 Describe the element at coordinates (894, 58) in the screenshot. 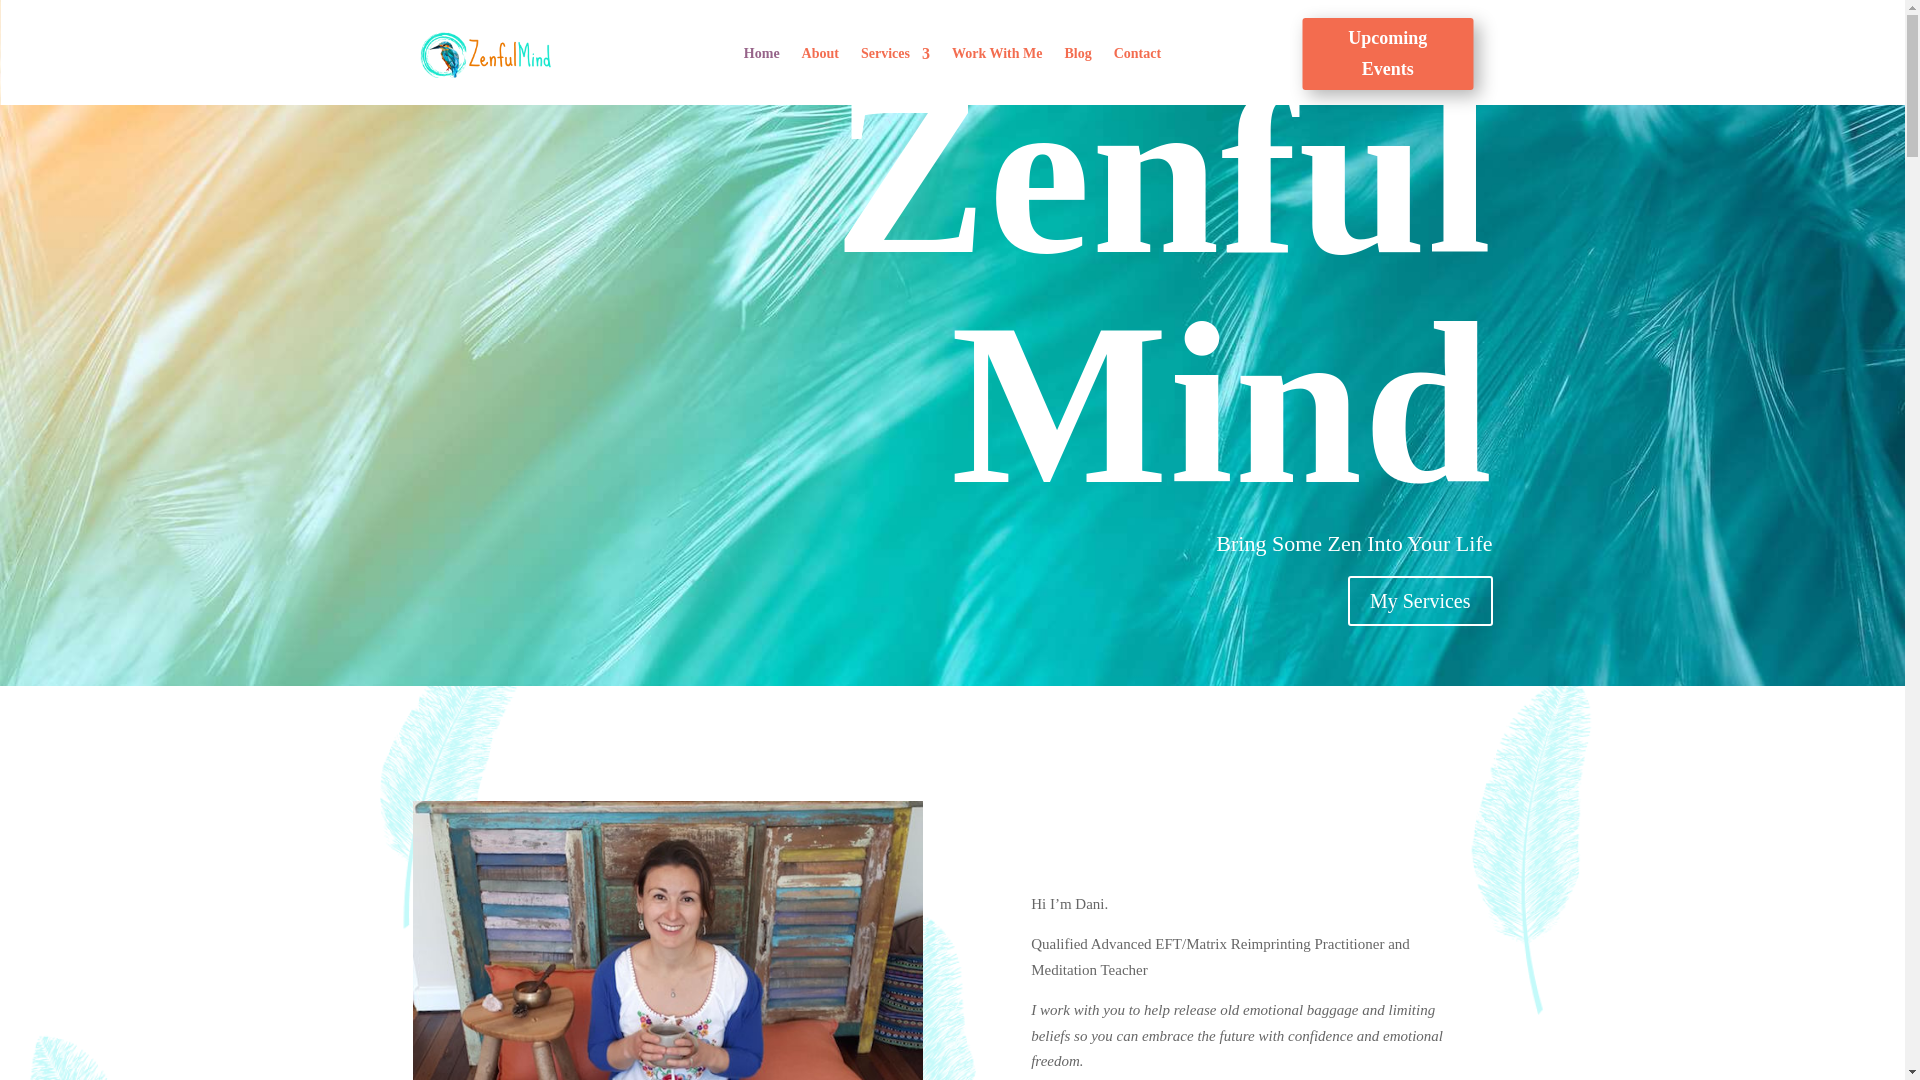

I see `Services` at that location.